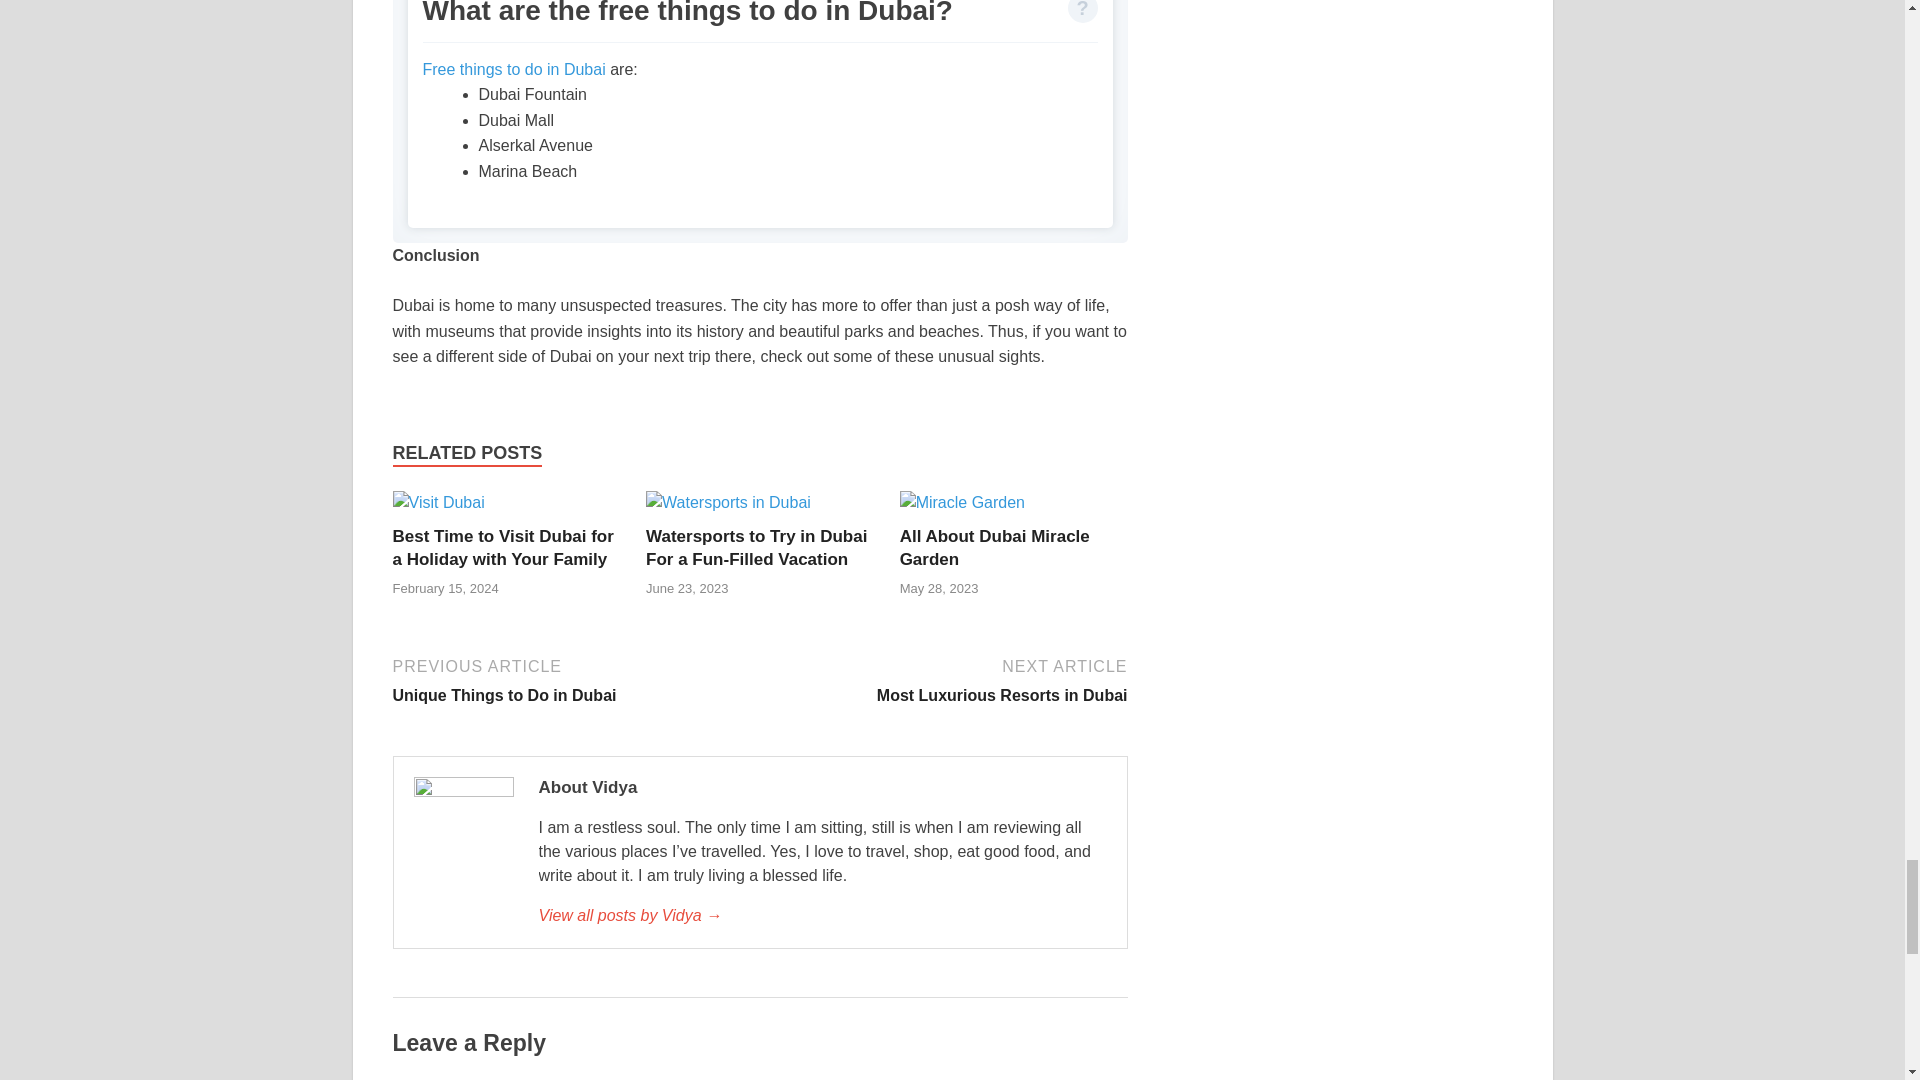 This screenshot has height=1080, width=1920. Describe the element at coordinates (728, 502) in the screenshot. I see `Watersports to Try in Dubai For a Fun-Filled Vacation` at that location.